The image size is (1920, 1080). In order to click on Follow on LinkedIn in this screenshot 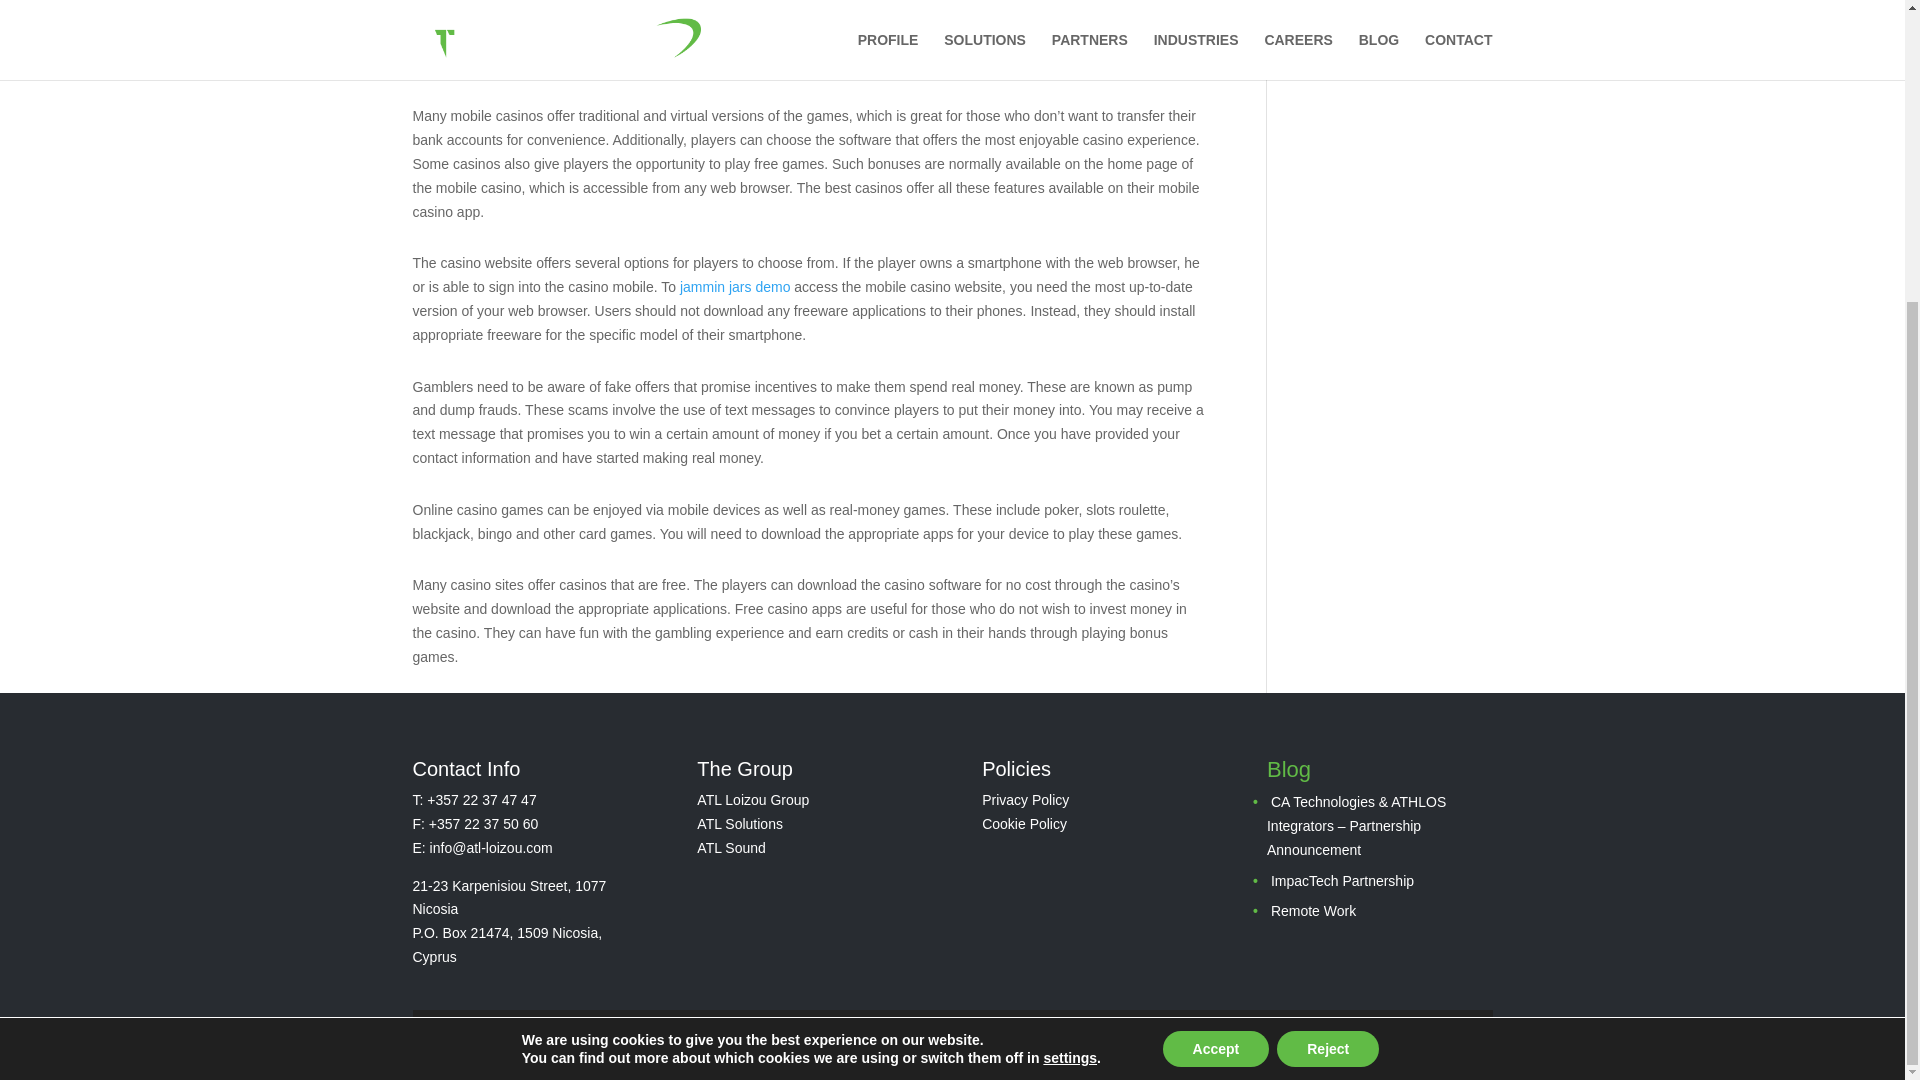, I will do `click(648, 1046)`.